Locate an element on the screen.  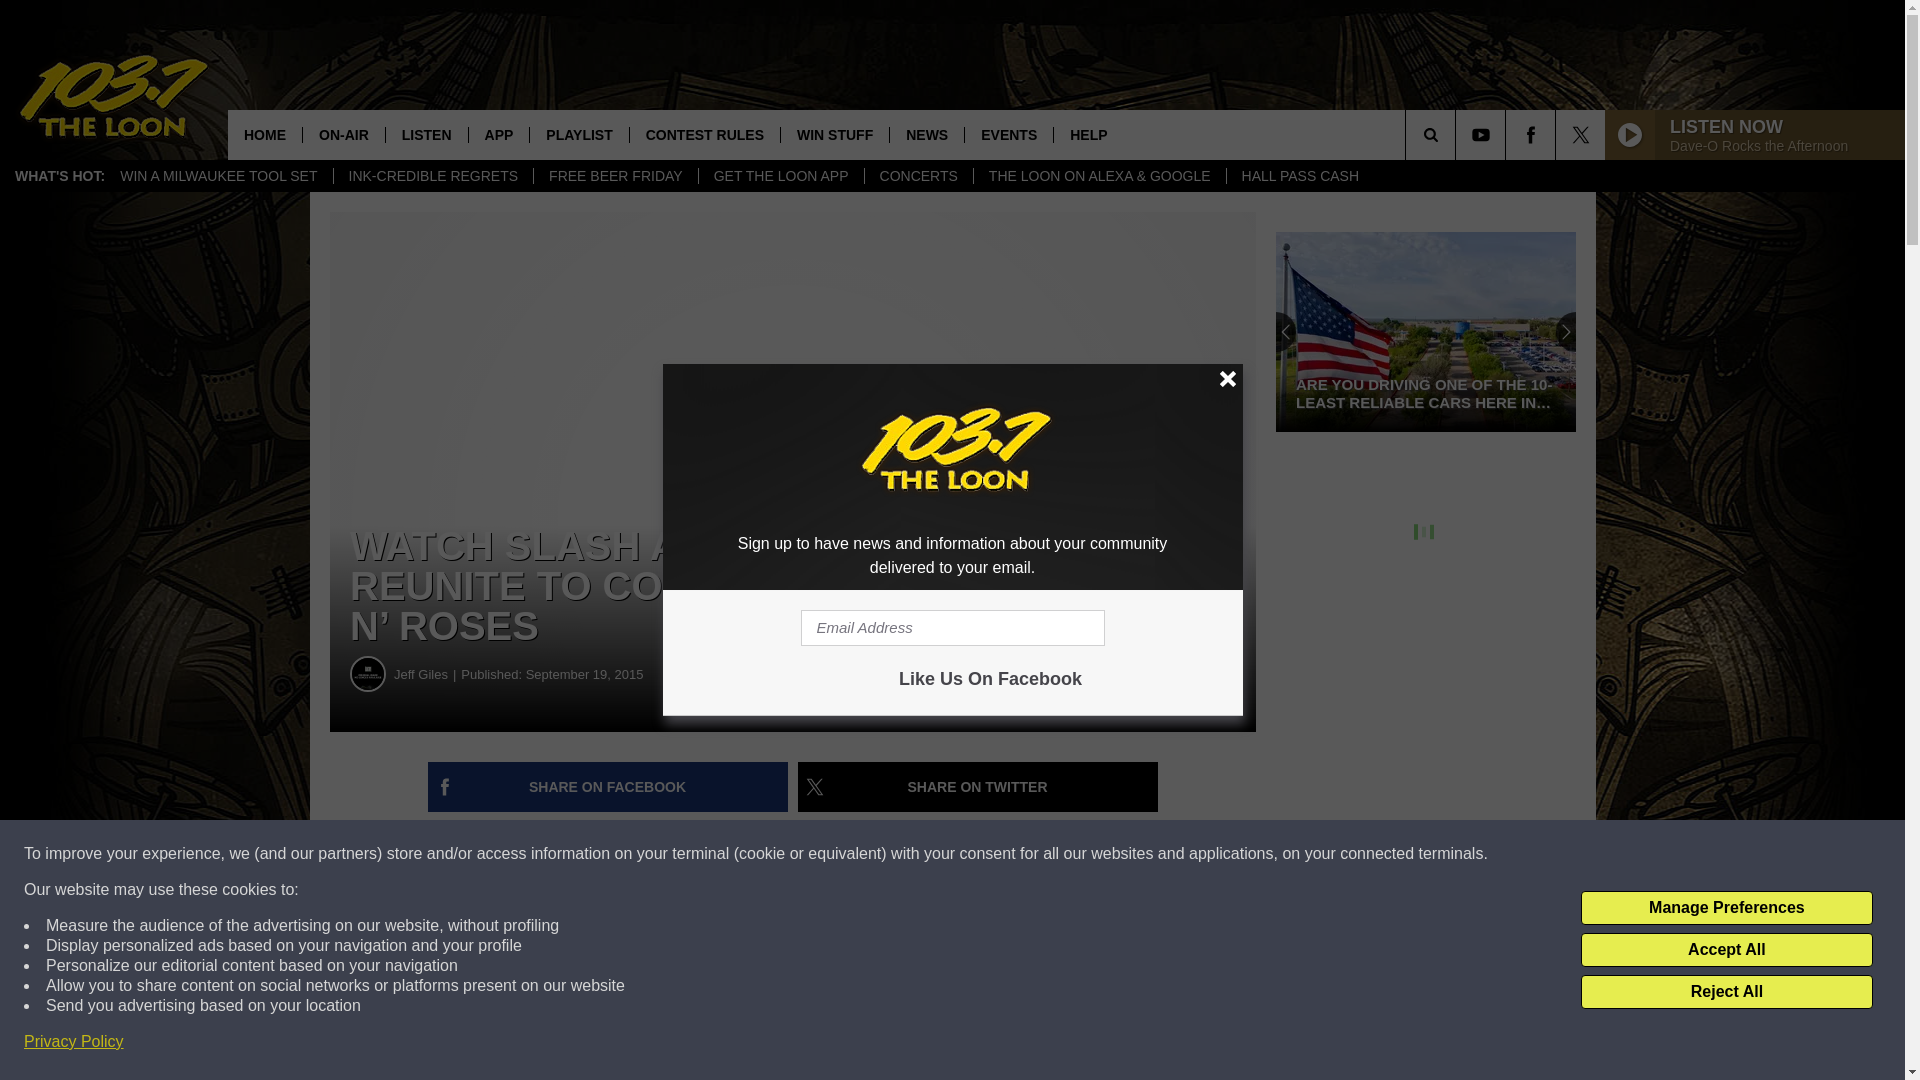
Privacy Policy is located at coordinates (74, 1042).